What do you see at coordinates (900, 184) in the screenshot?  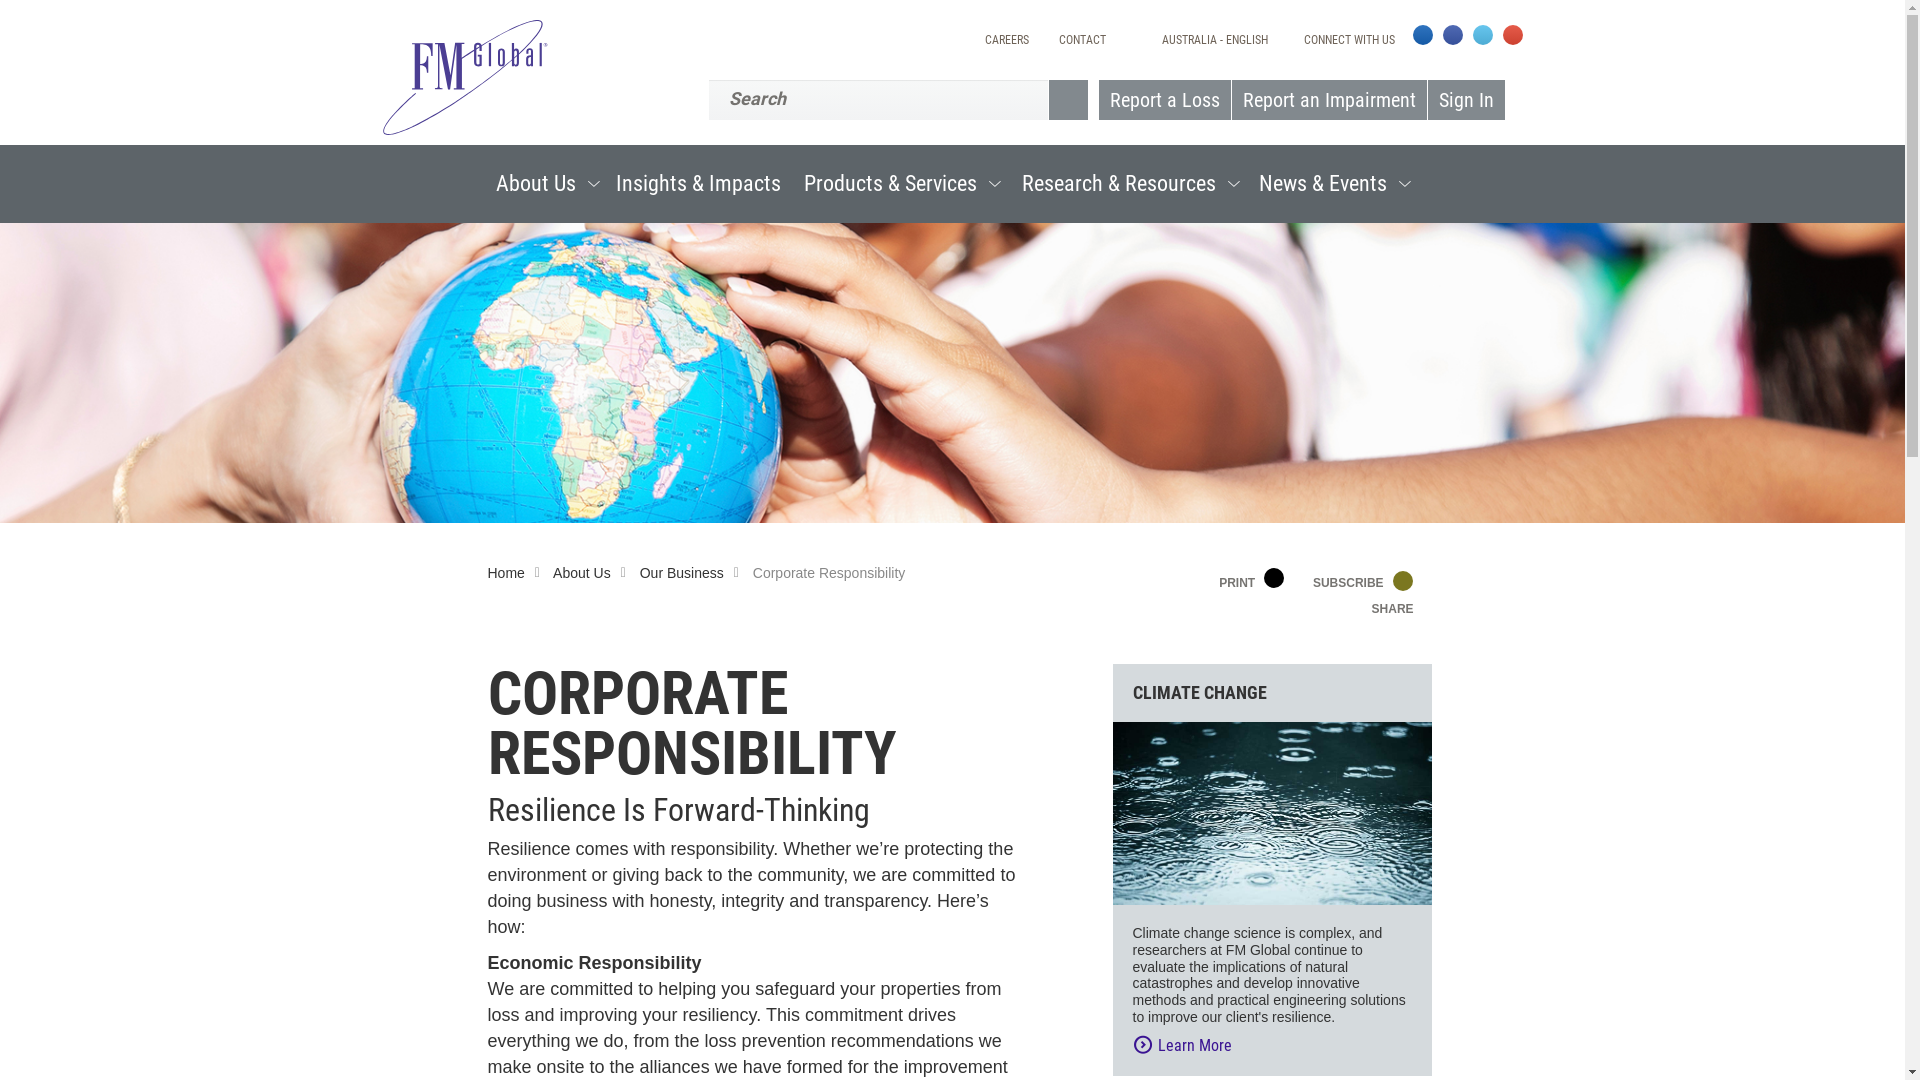 I see `Products & Services` at bounding box center [900, 184].